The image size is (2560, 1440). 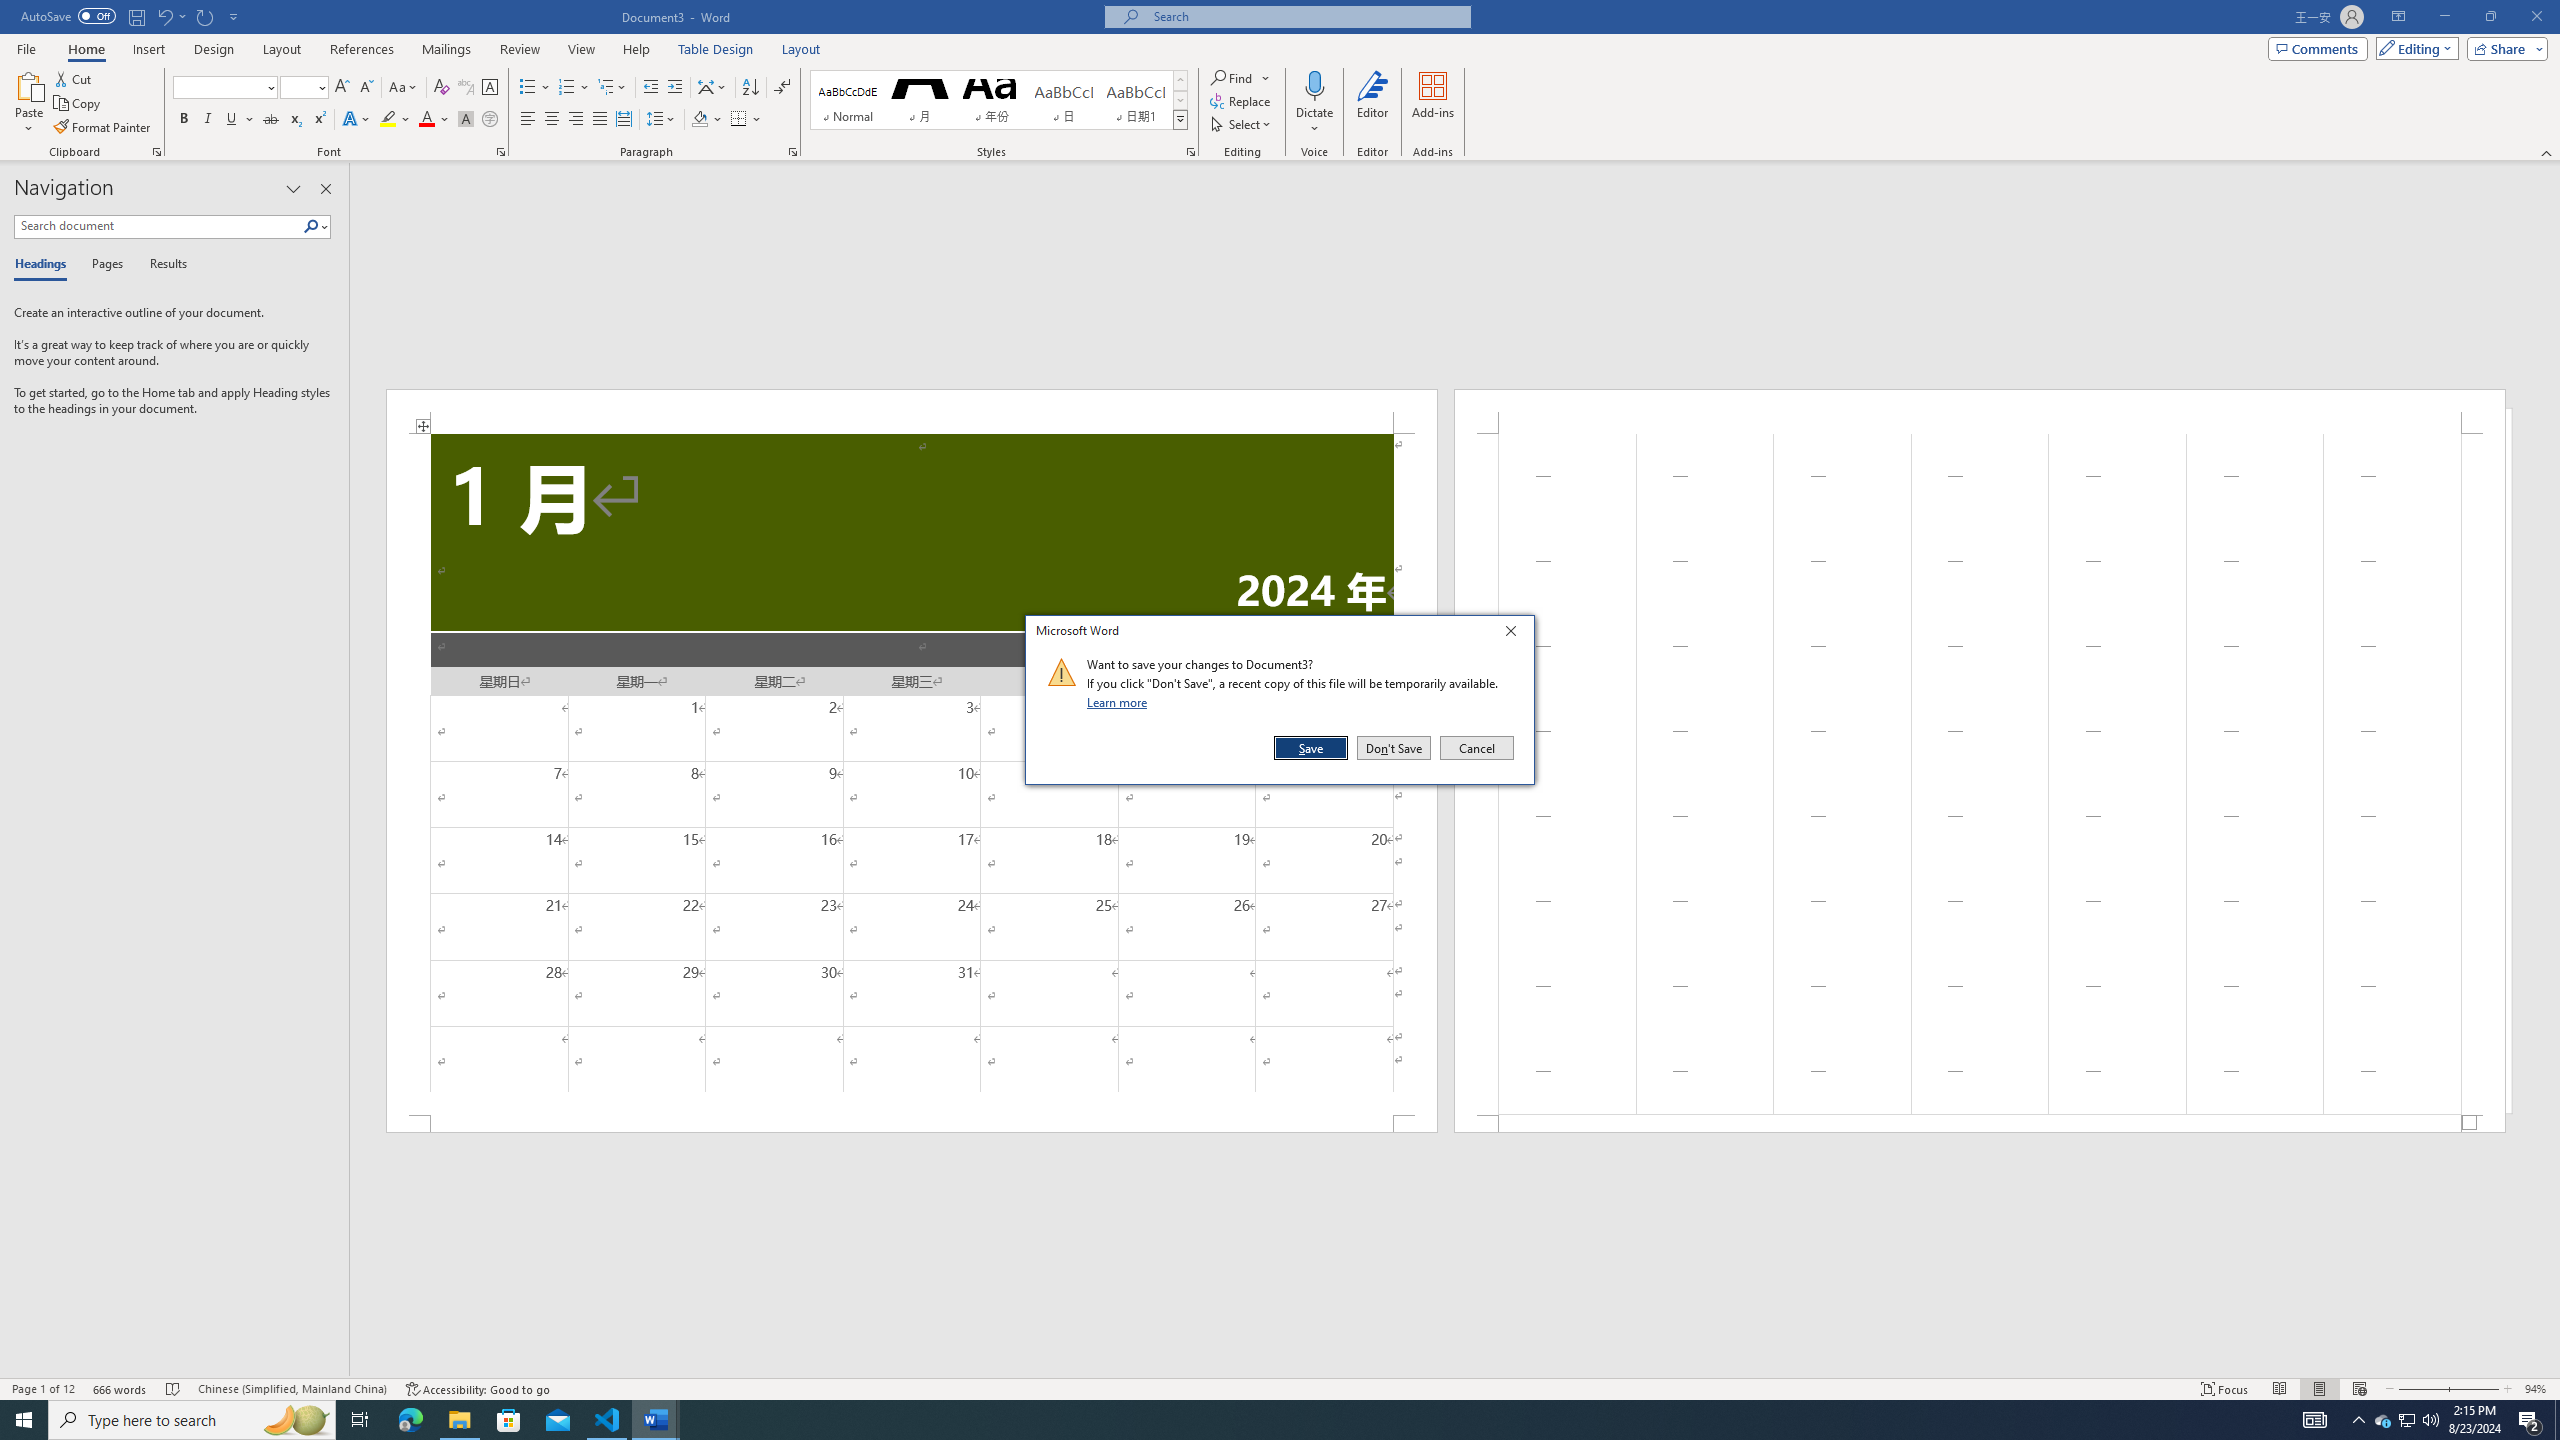 What do you see at coordinates (426, 120) in the screenshot?
I see `Font Color RGB(255, 0, 0)` at bounding box center [426, 120].